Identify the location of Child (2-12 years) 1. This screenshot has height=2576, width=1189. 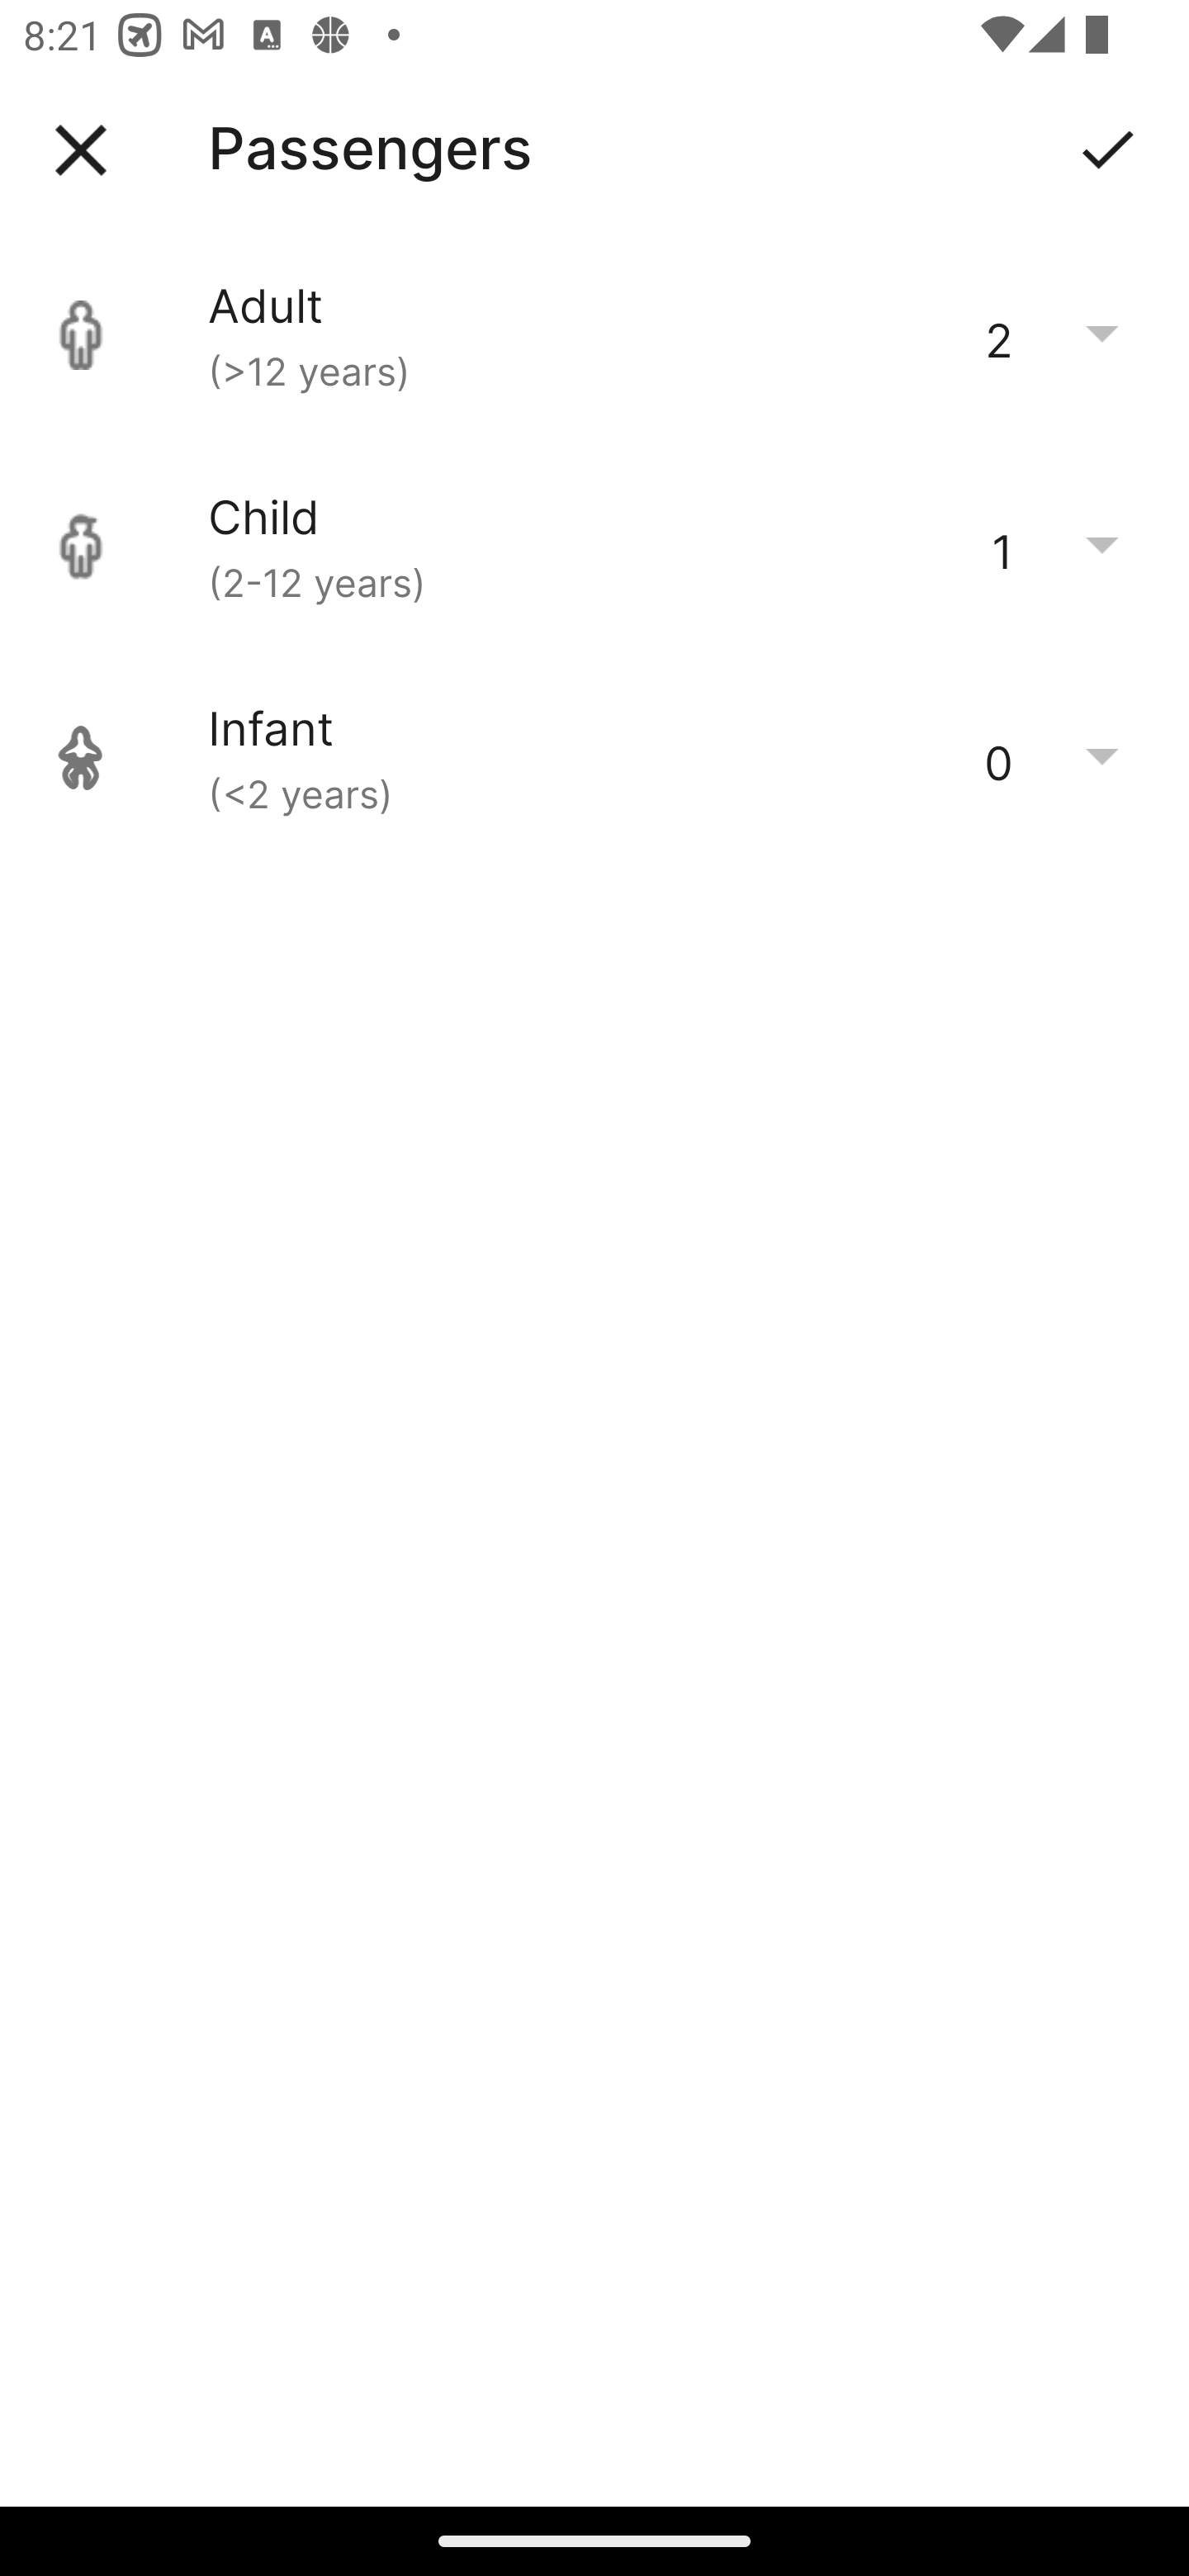
(594, 547).